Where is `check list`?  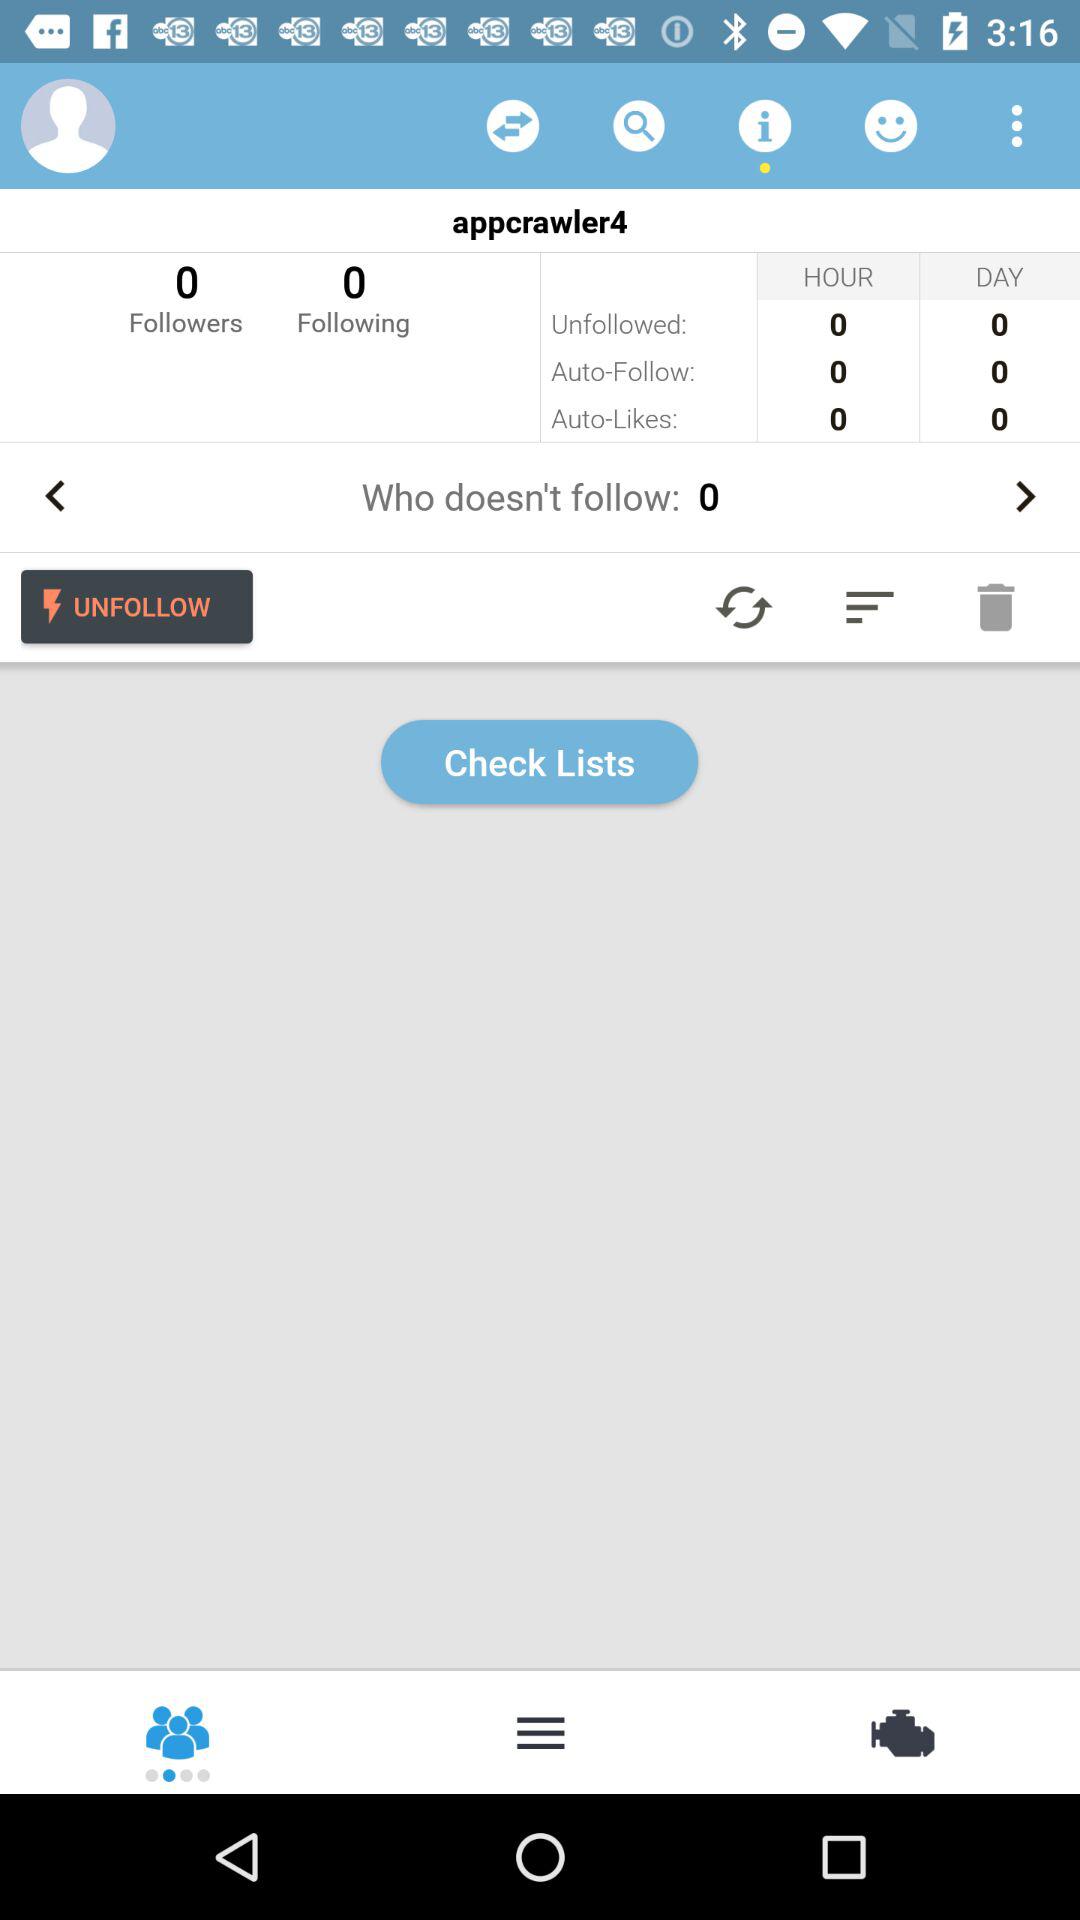
check list is located at coordinates (870, 607).